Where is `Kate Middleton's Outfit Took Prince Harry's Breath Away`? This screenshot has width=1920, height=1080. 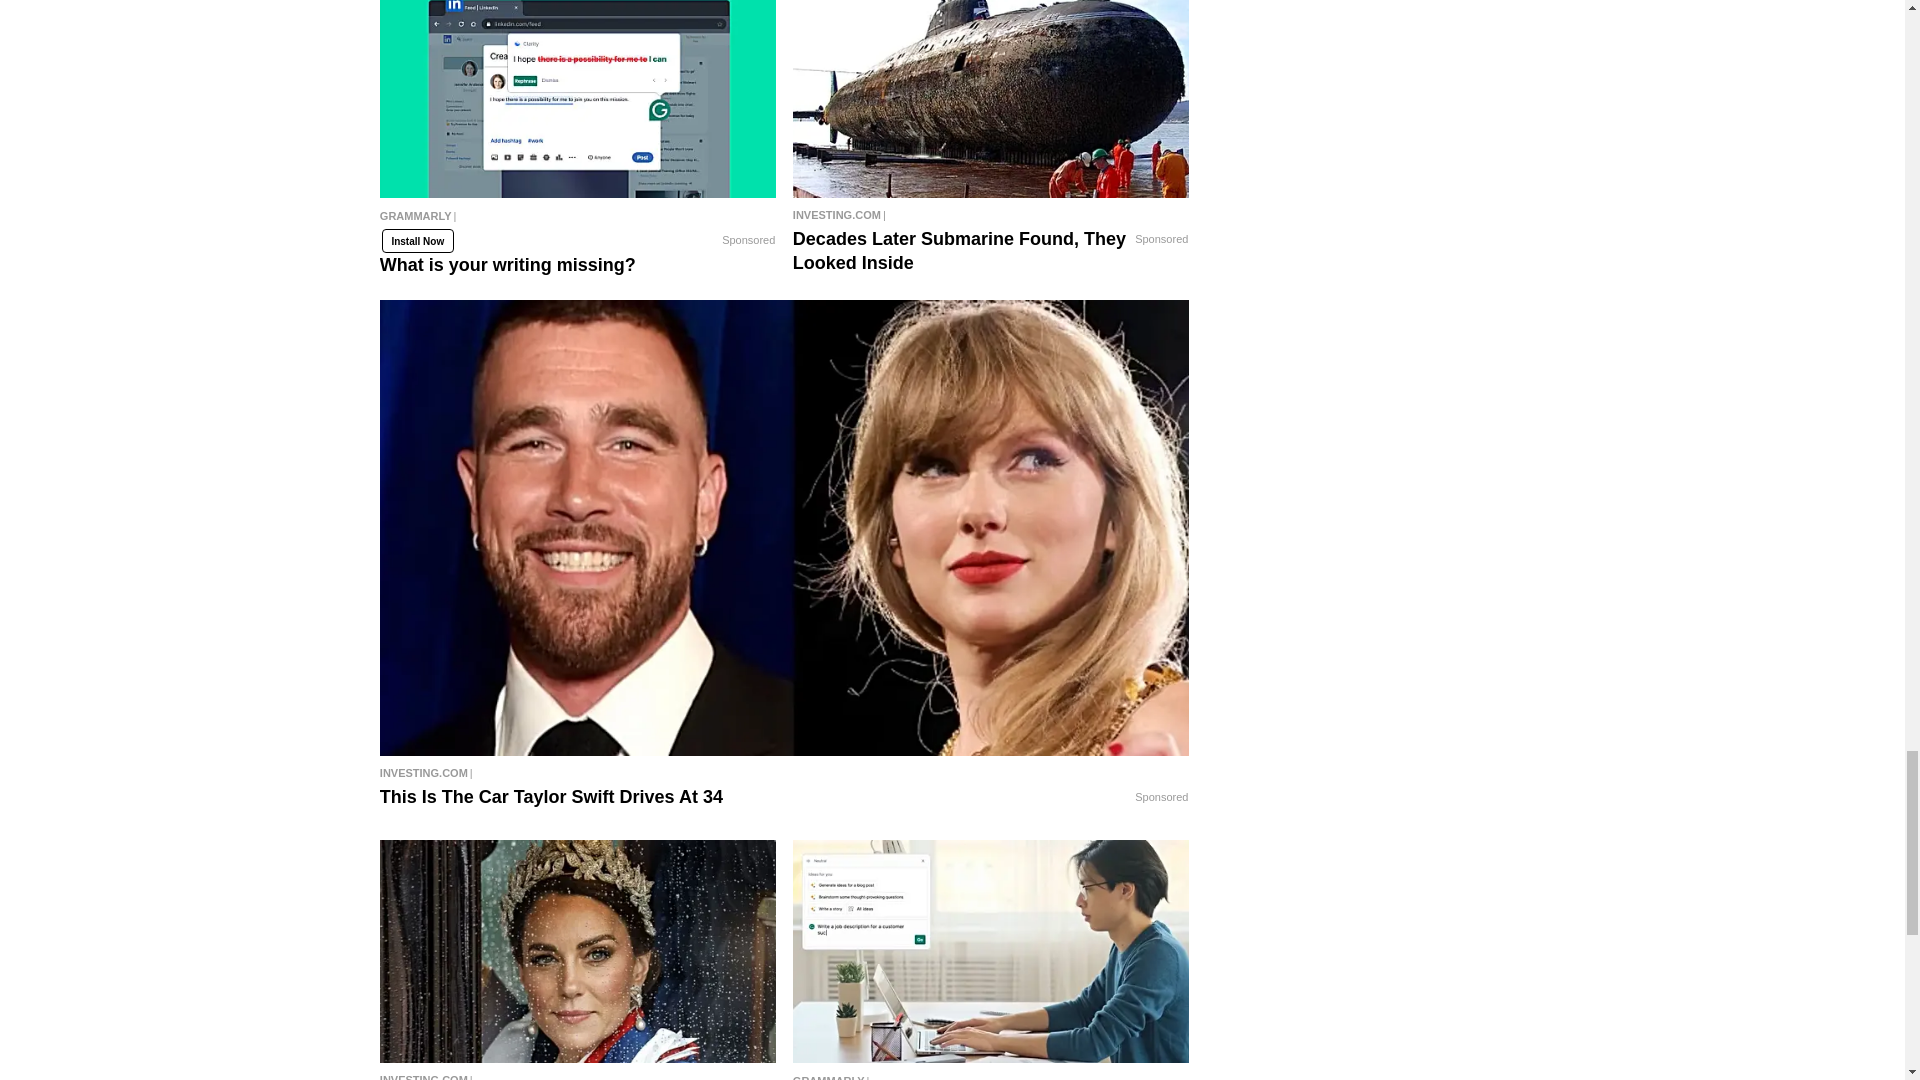
Kate Middleton's Outfit Took Prince Harry's Breath Away is located at coordinates (578, 951).